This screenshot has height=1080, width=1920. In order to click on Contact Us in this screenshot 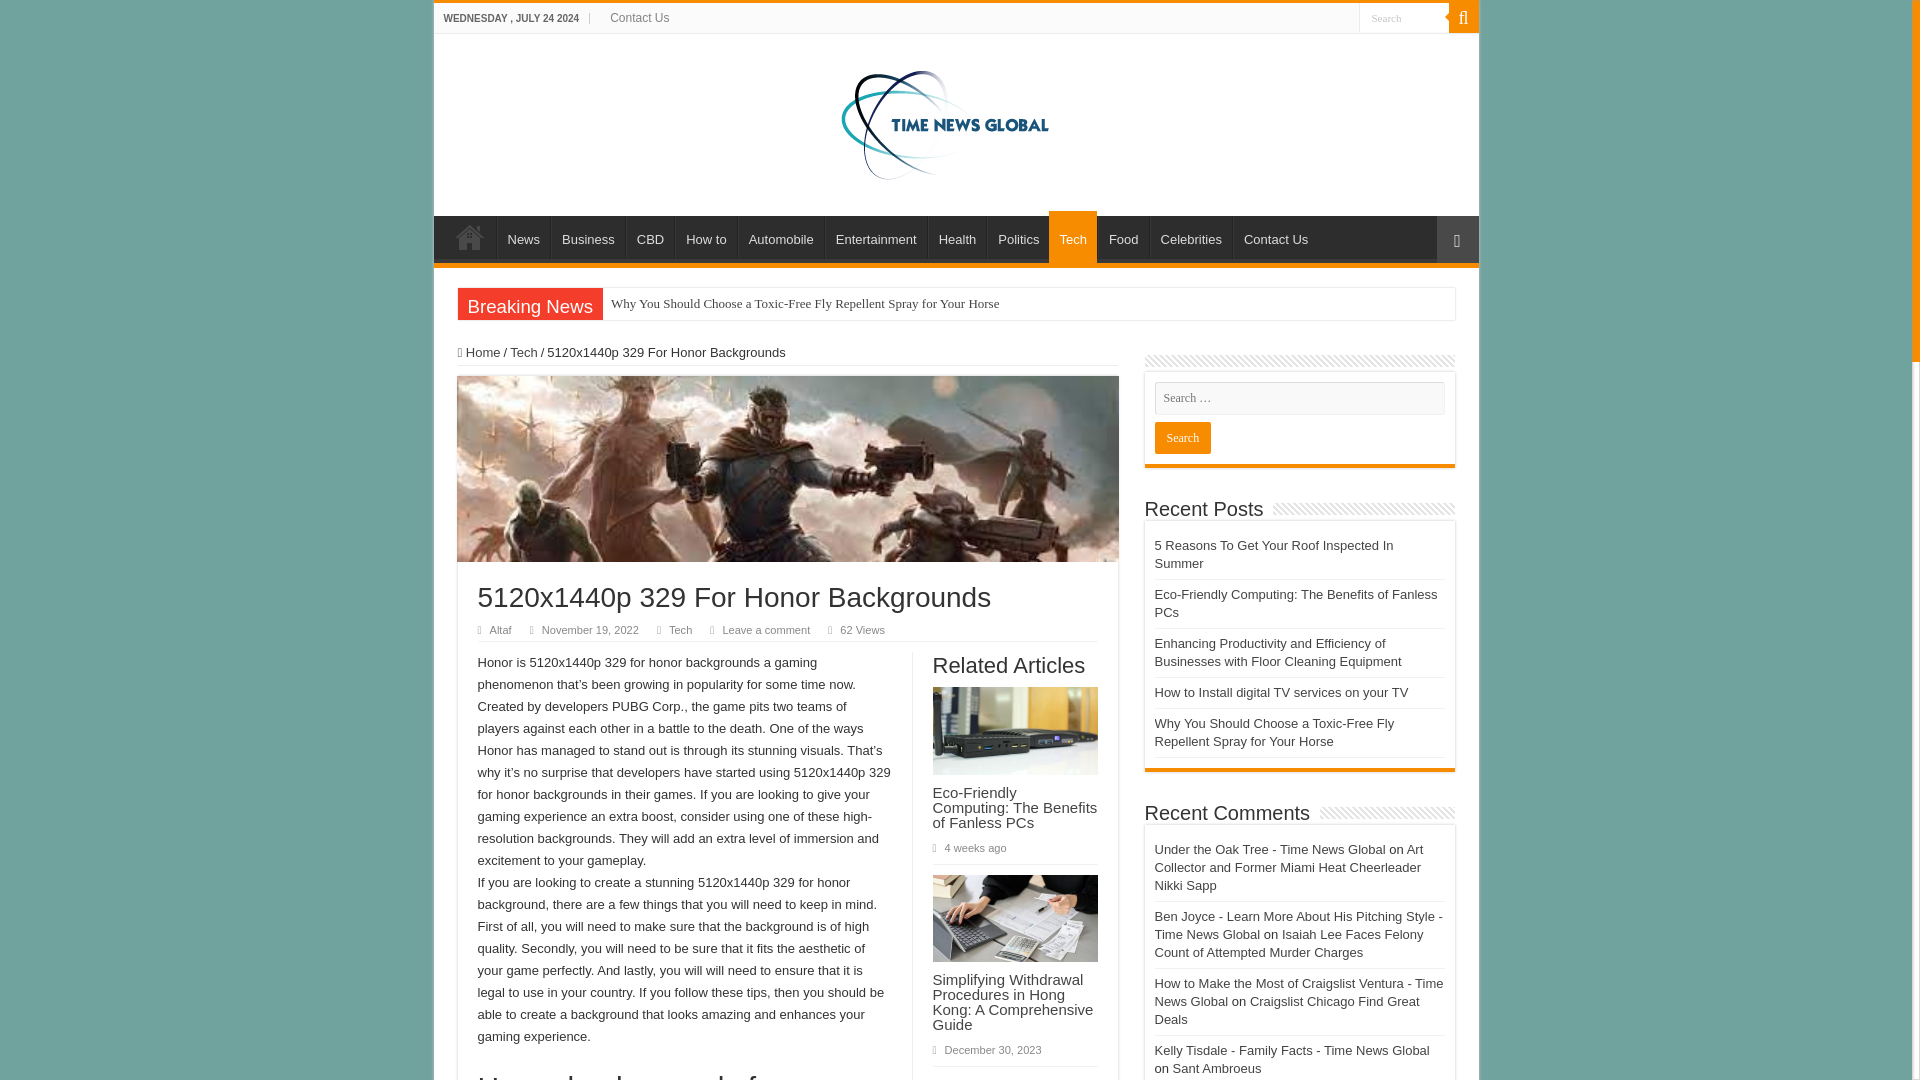, I will do `click(1274, 237)`.